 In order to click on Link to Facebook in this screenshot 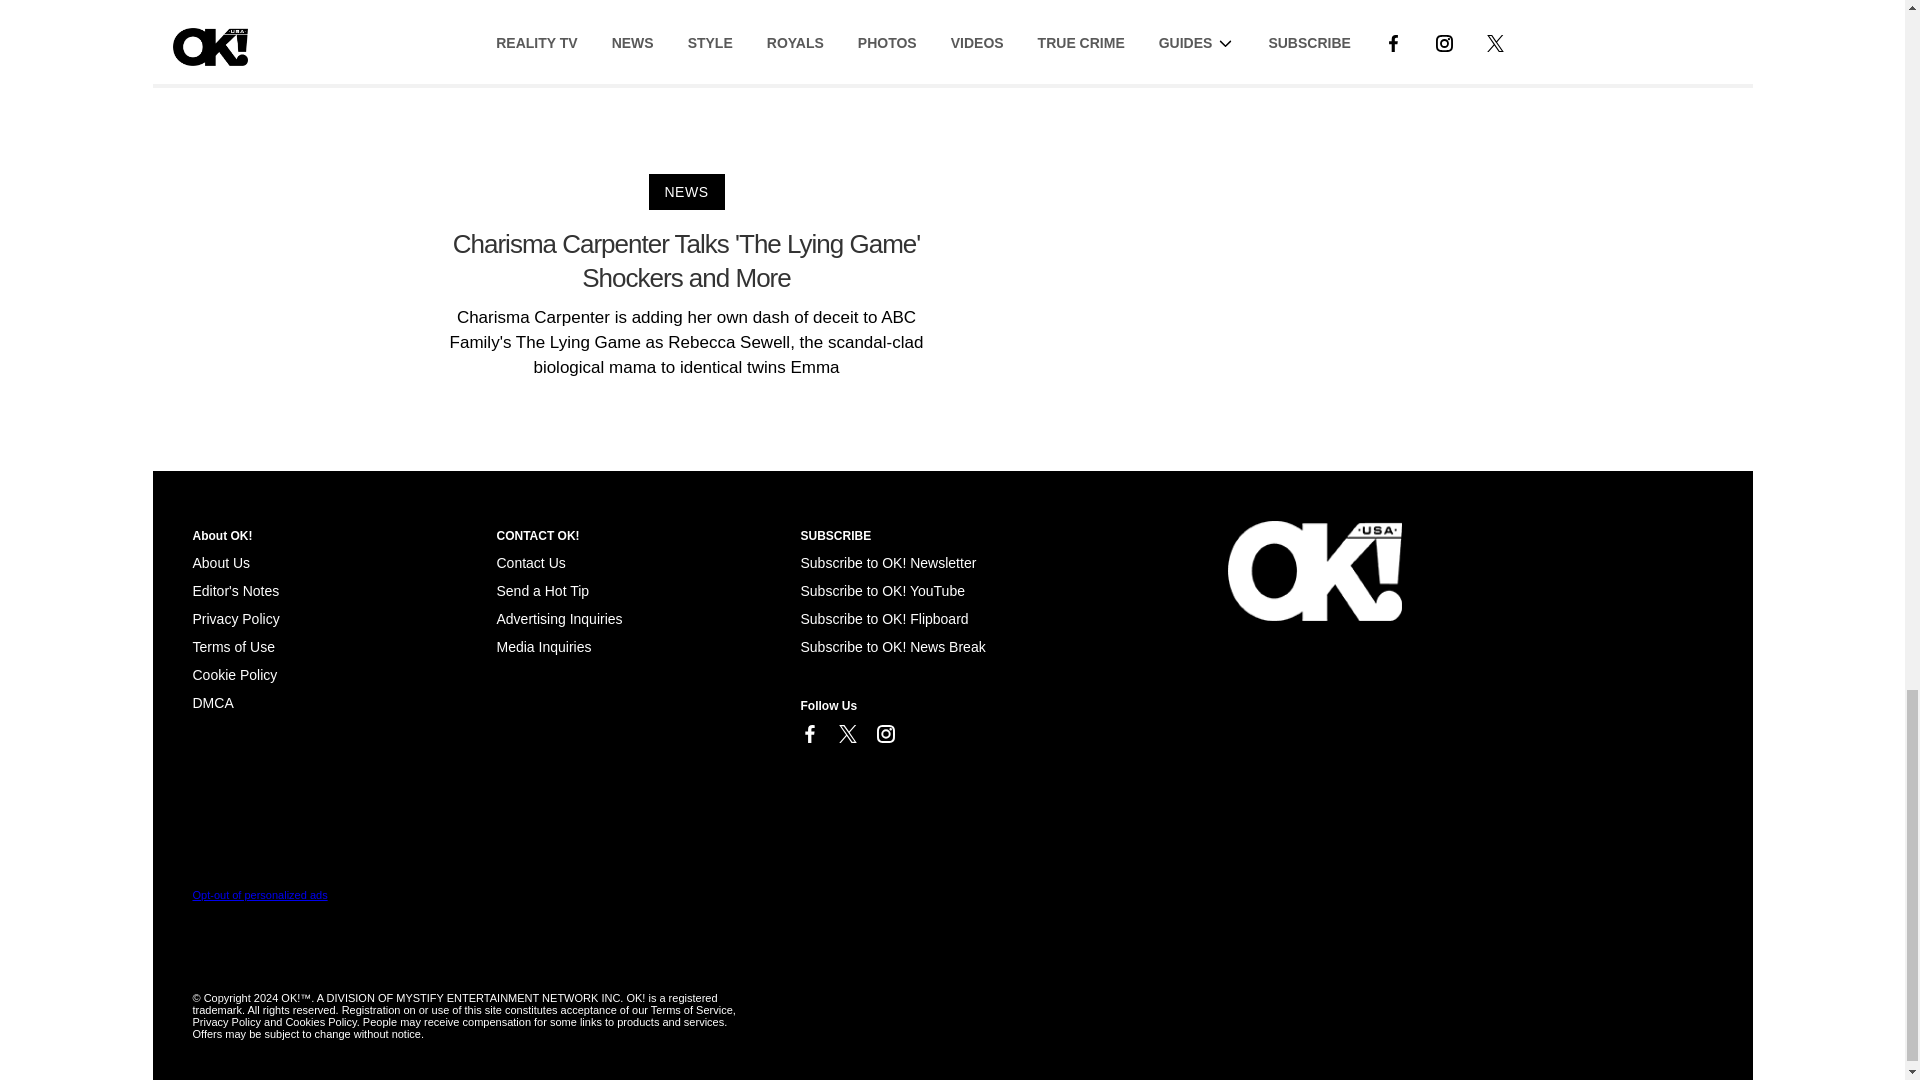, I will do `click(808, 734)`.